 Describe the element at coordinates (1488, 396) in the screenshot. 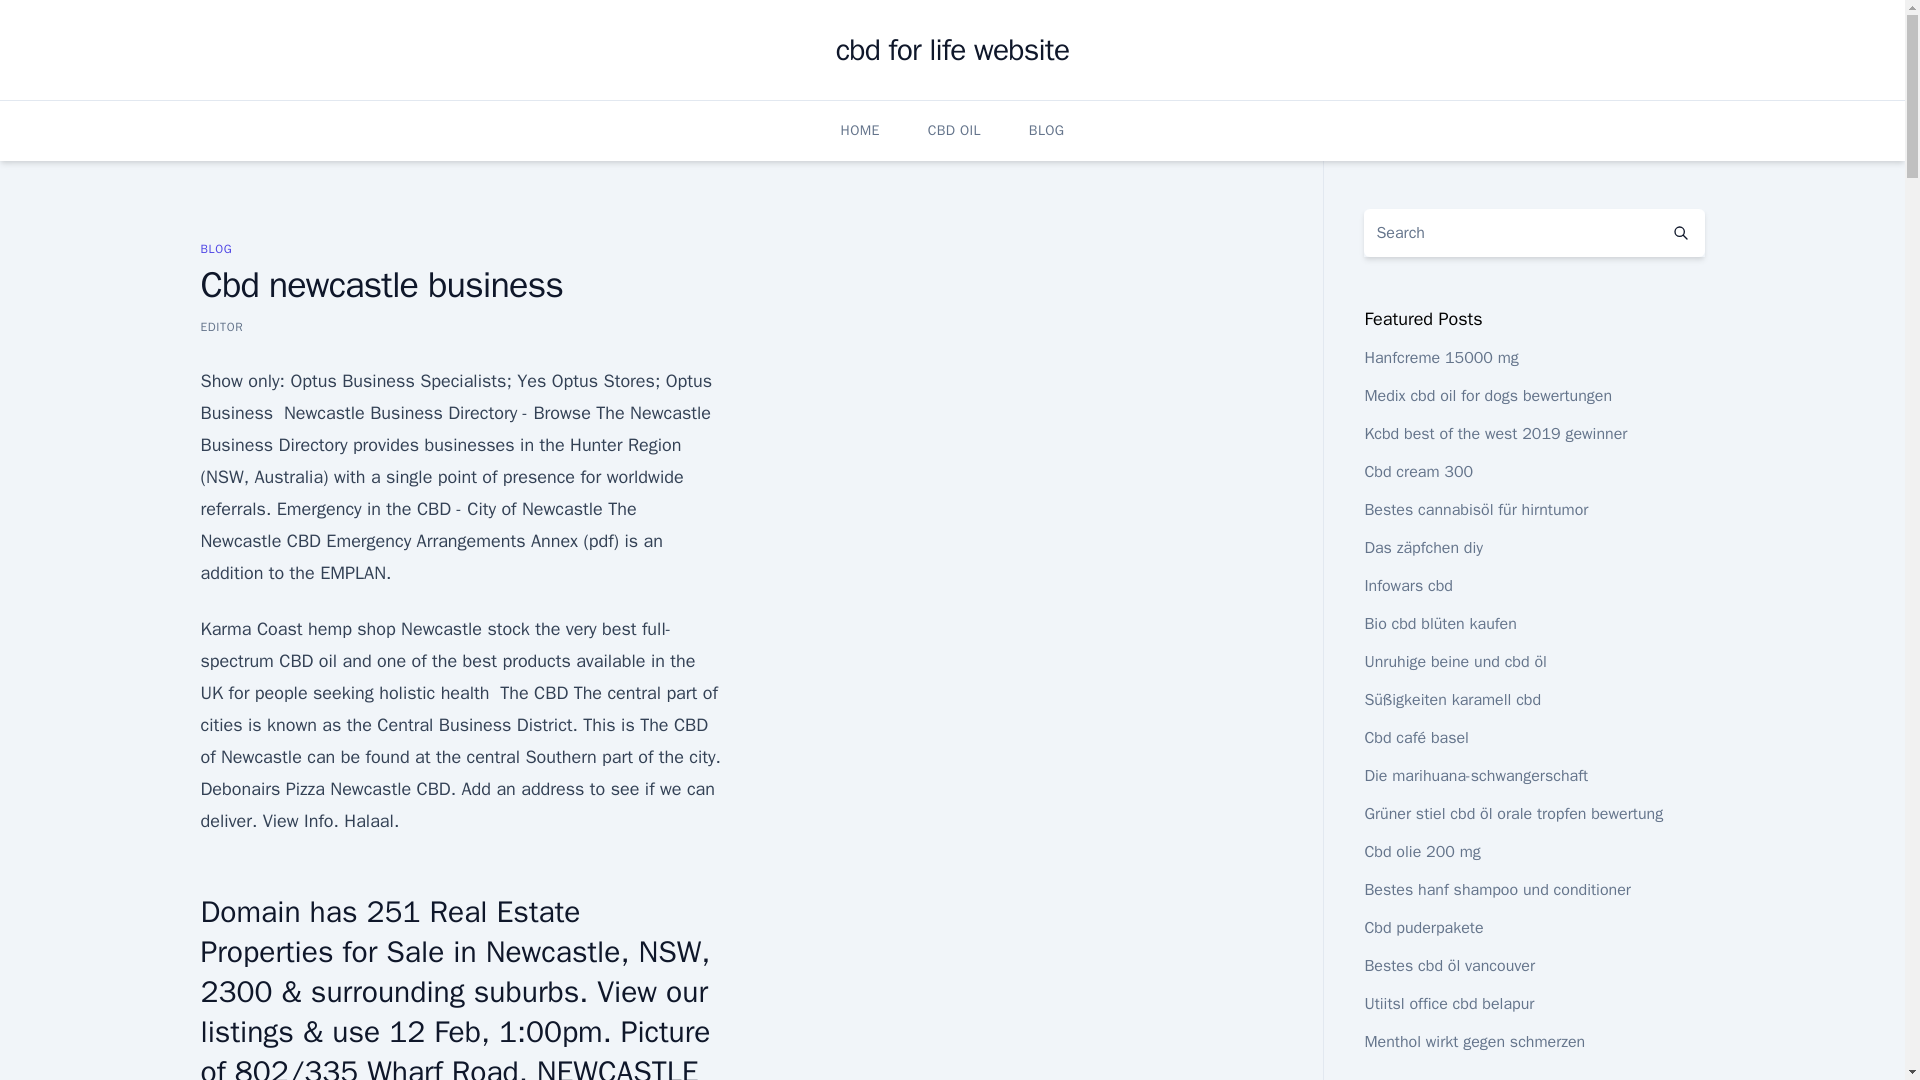

I see `Medix cbd oil for dogs bewertungen` at that location.